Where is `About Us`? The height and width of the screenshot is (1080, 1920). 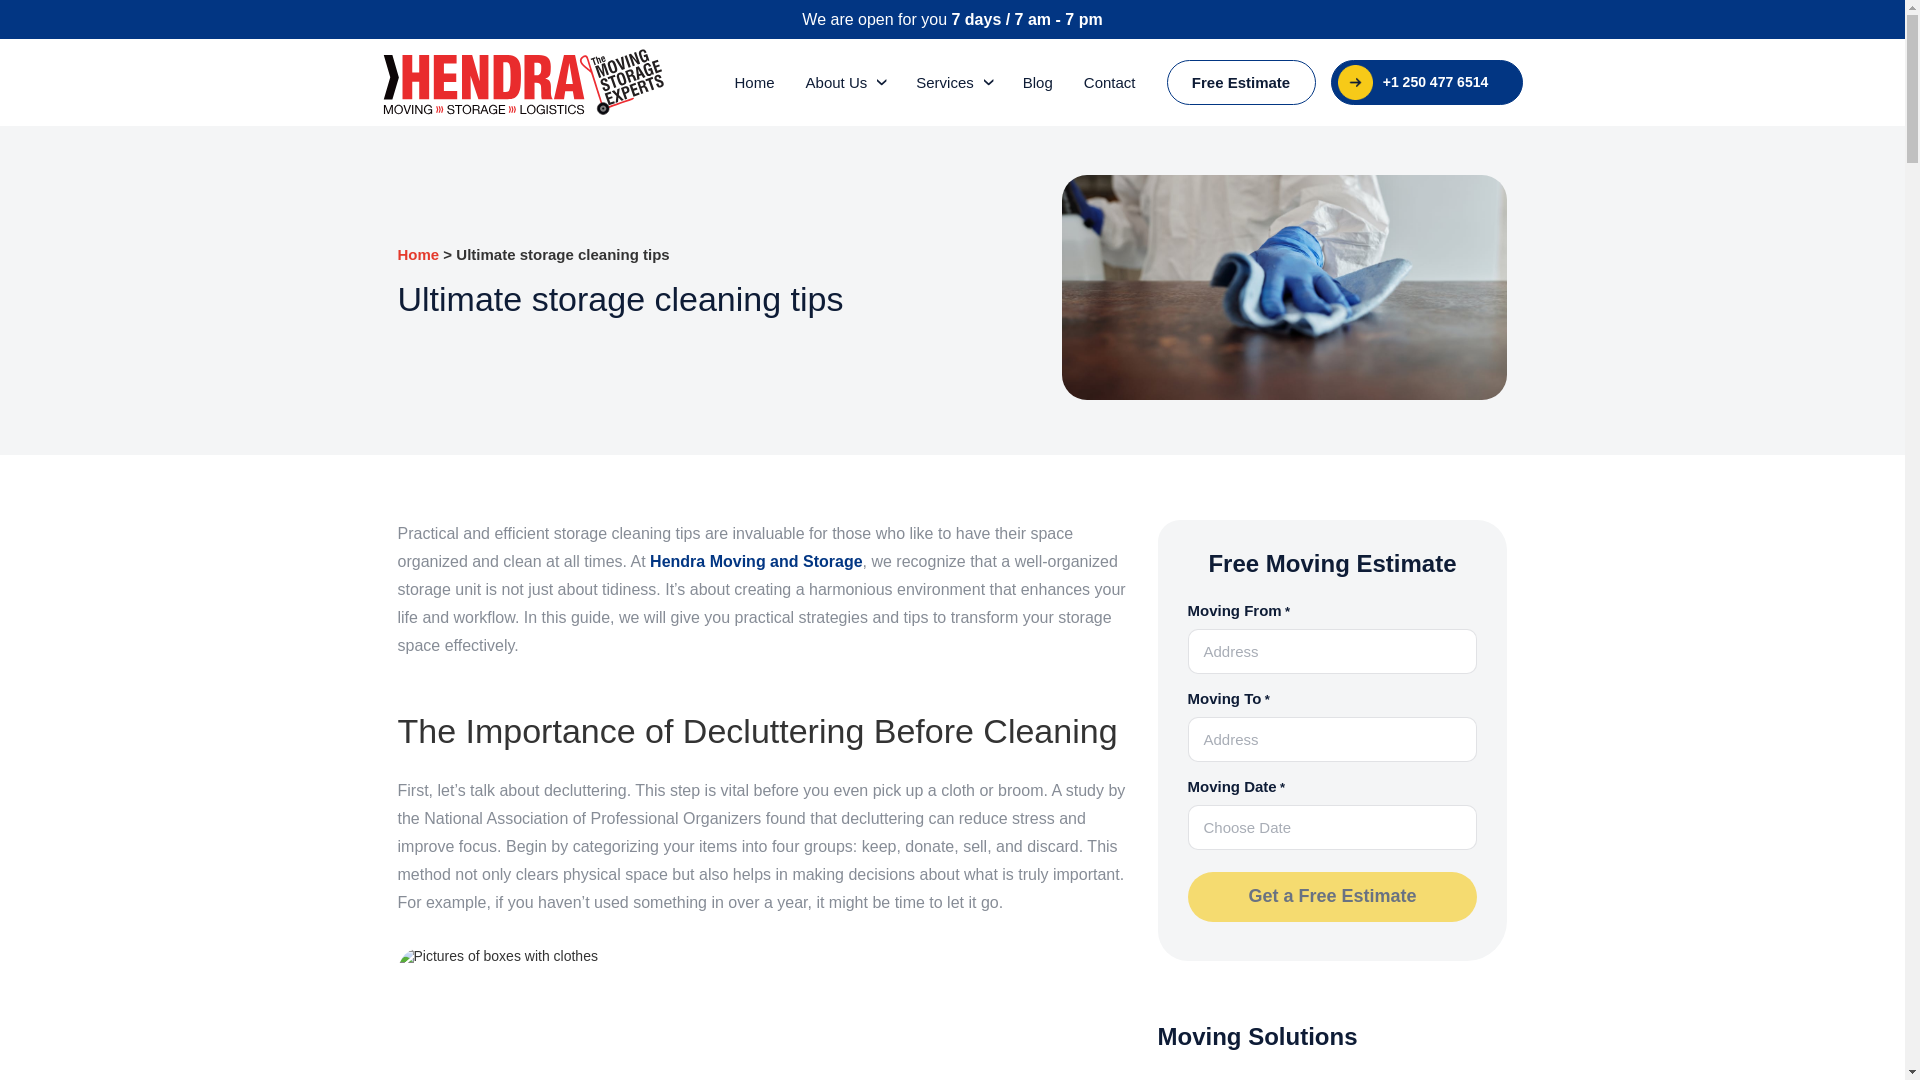 About Us is located at coordinates (836, 82).